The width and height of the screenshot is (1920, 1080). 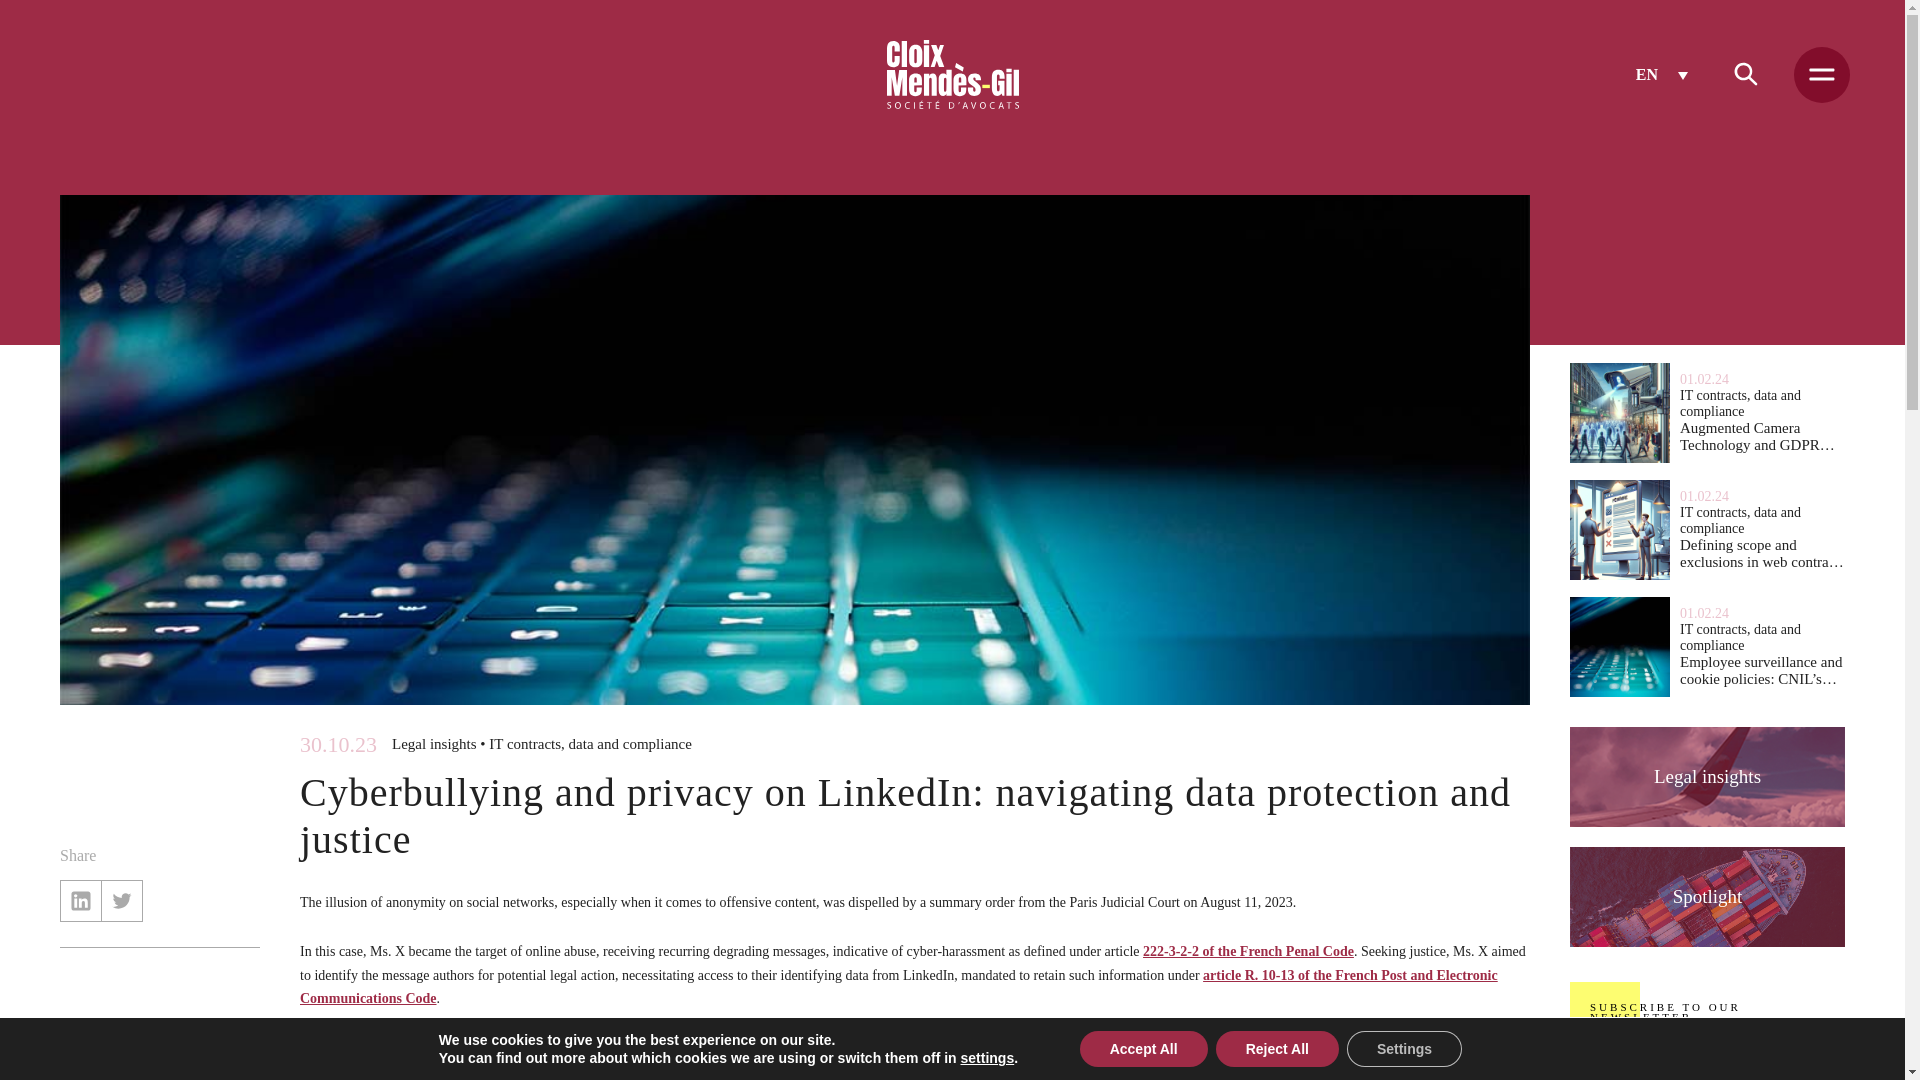 What do you see at coordinates (1708, 896) in the screenshot?
I see `Spotlight` at bounding box center [1708, 896].